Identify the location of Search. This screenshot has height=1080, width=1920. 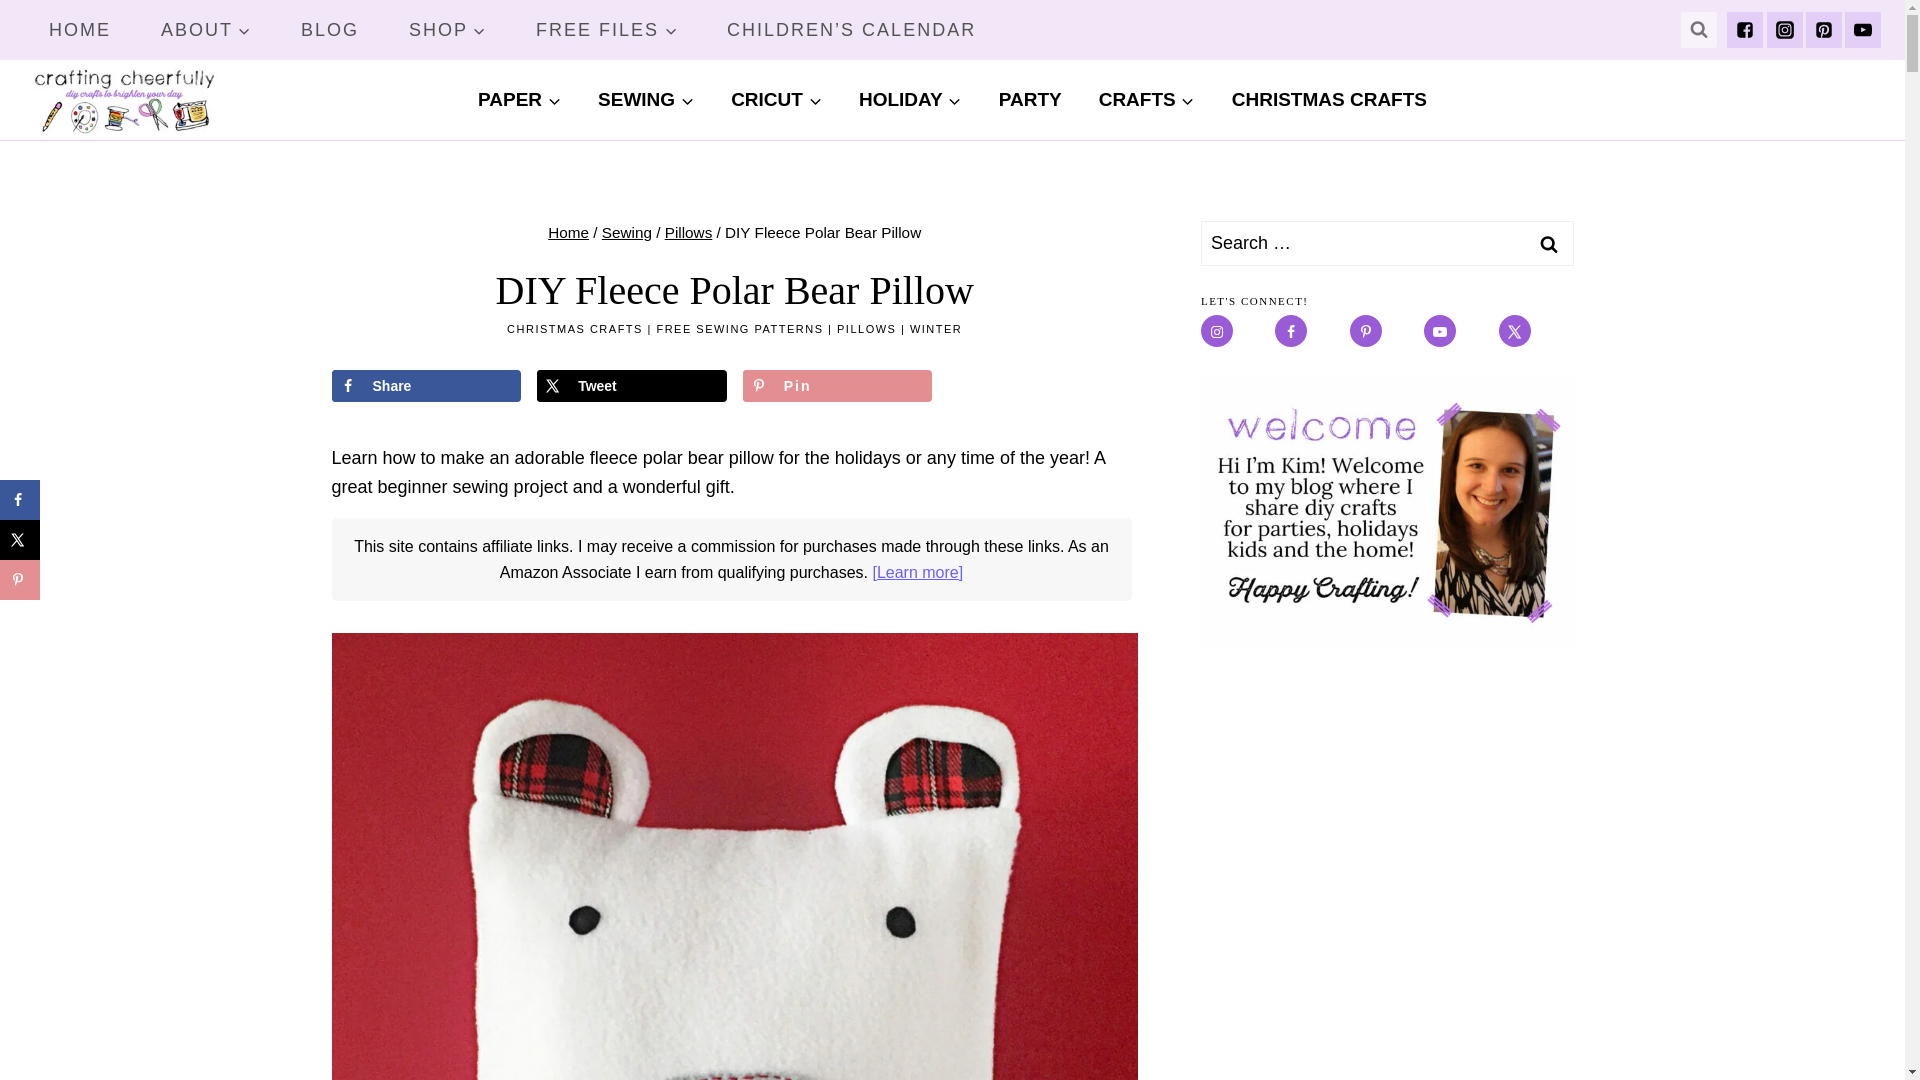
(1549, 243).